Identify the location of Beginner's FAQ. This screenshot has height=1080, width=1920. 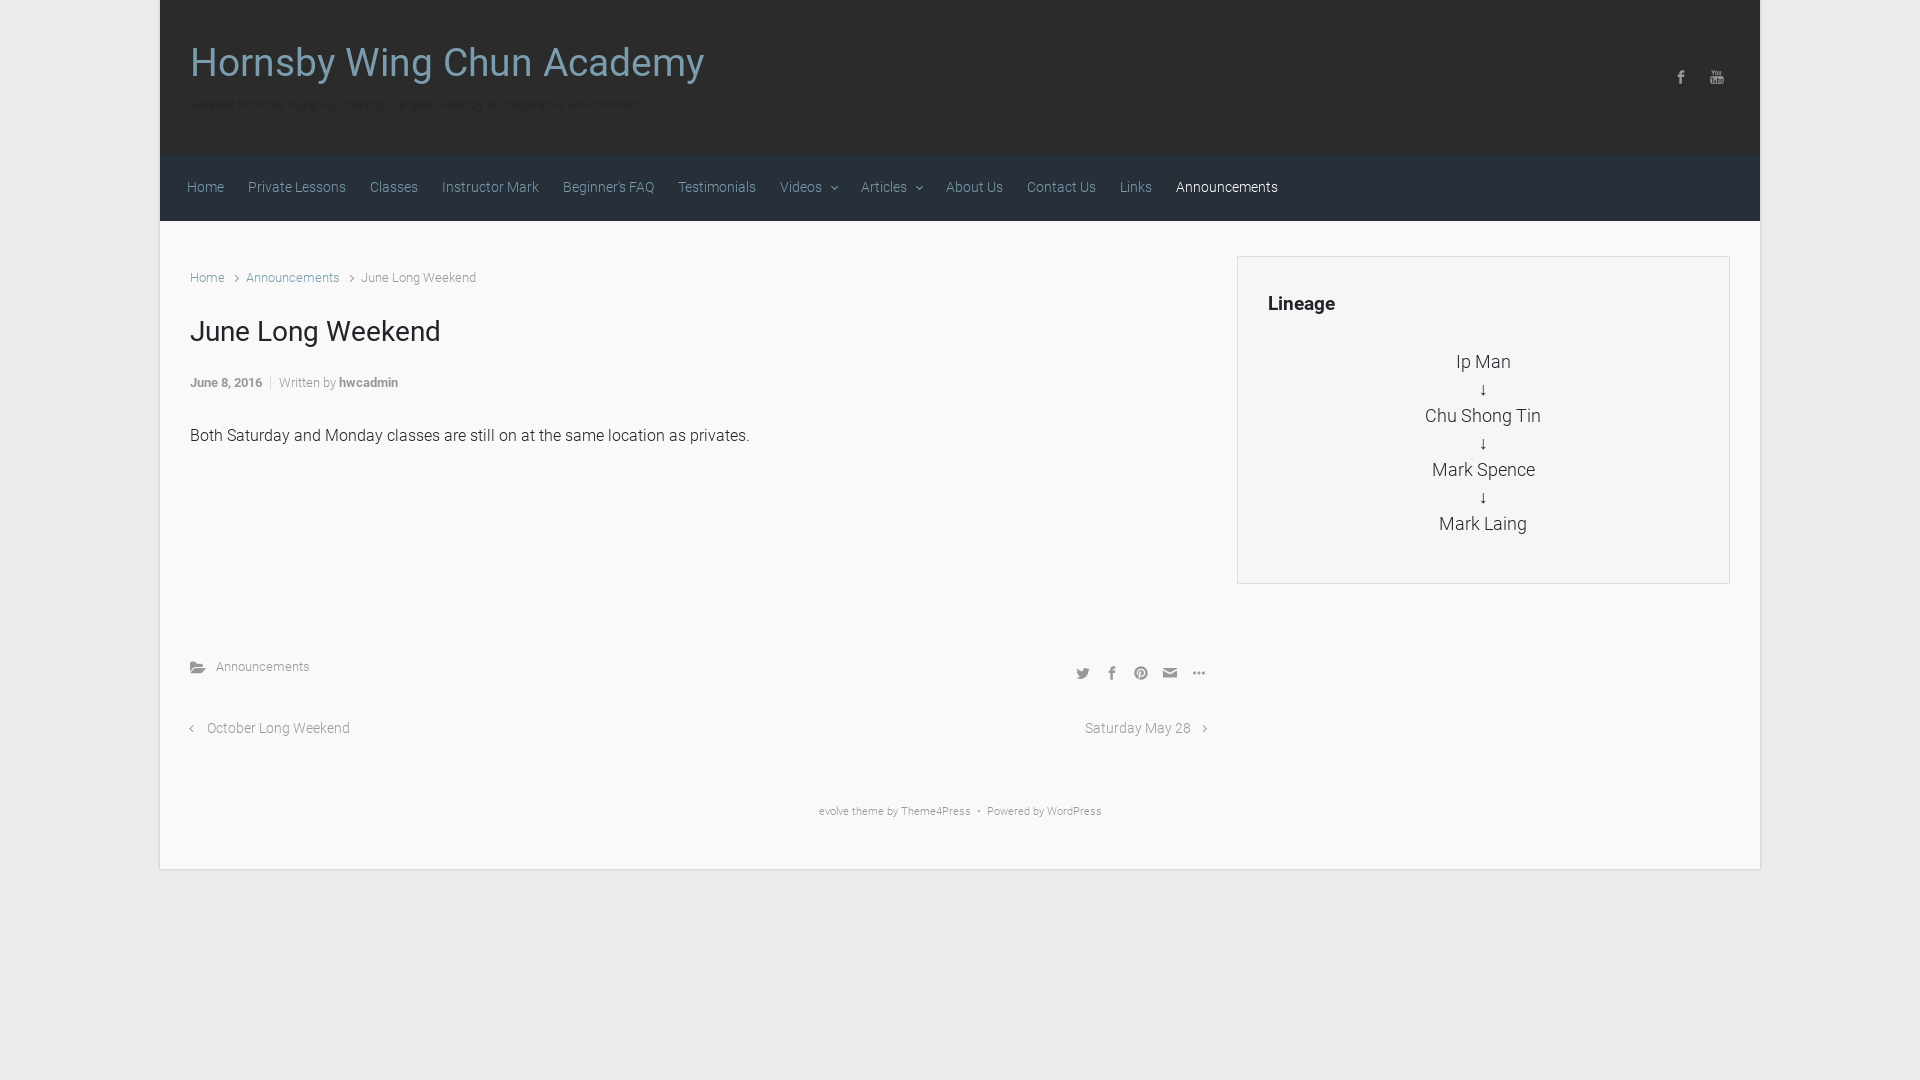
(608, 188).